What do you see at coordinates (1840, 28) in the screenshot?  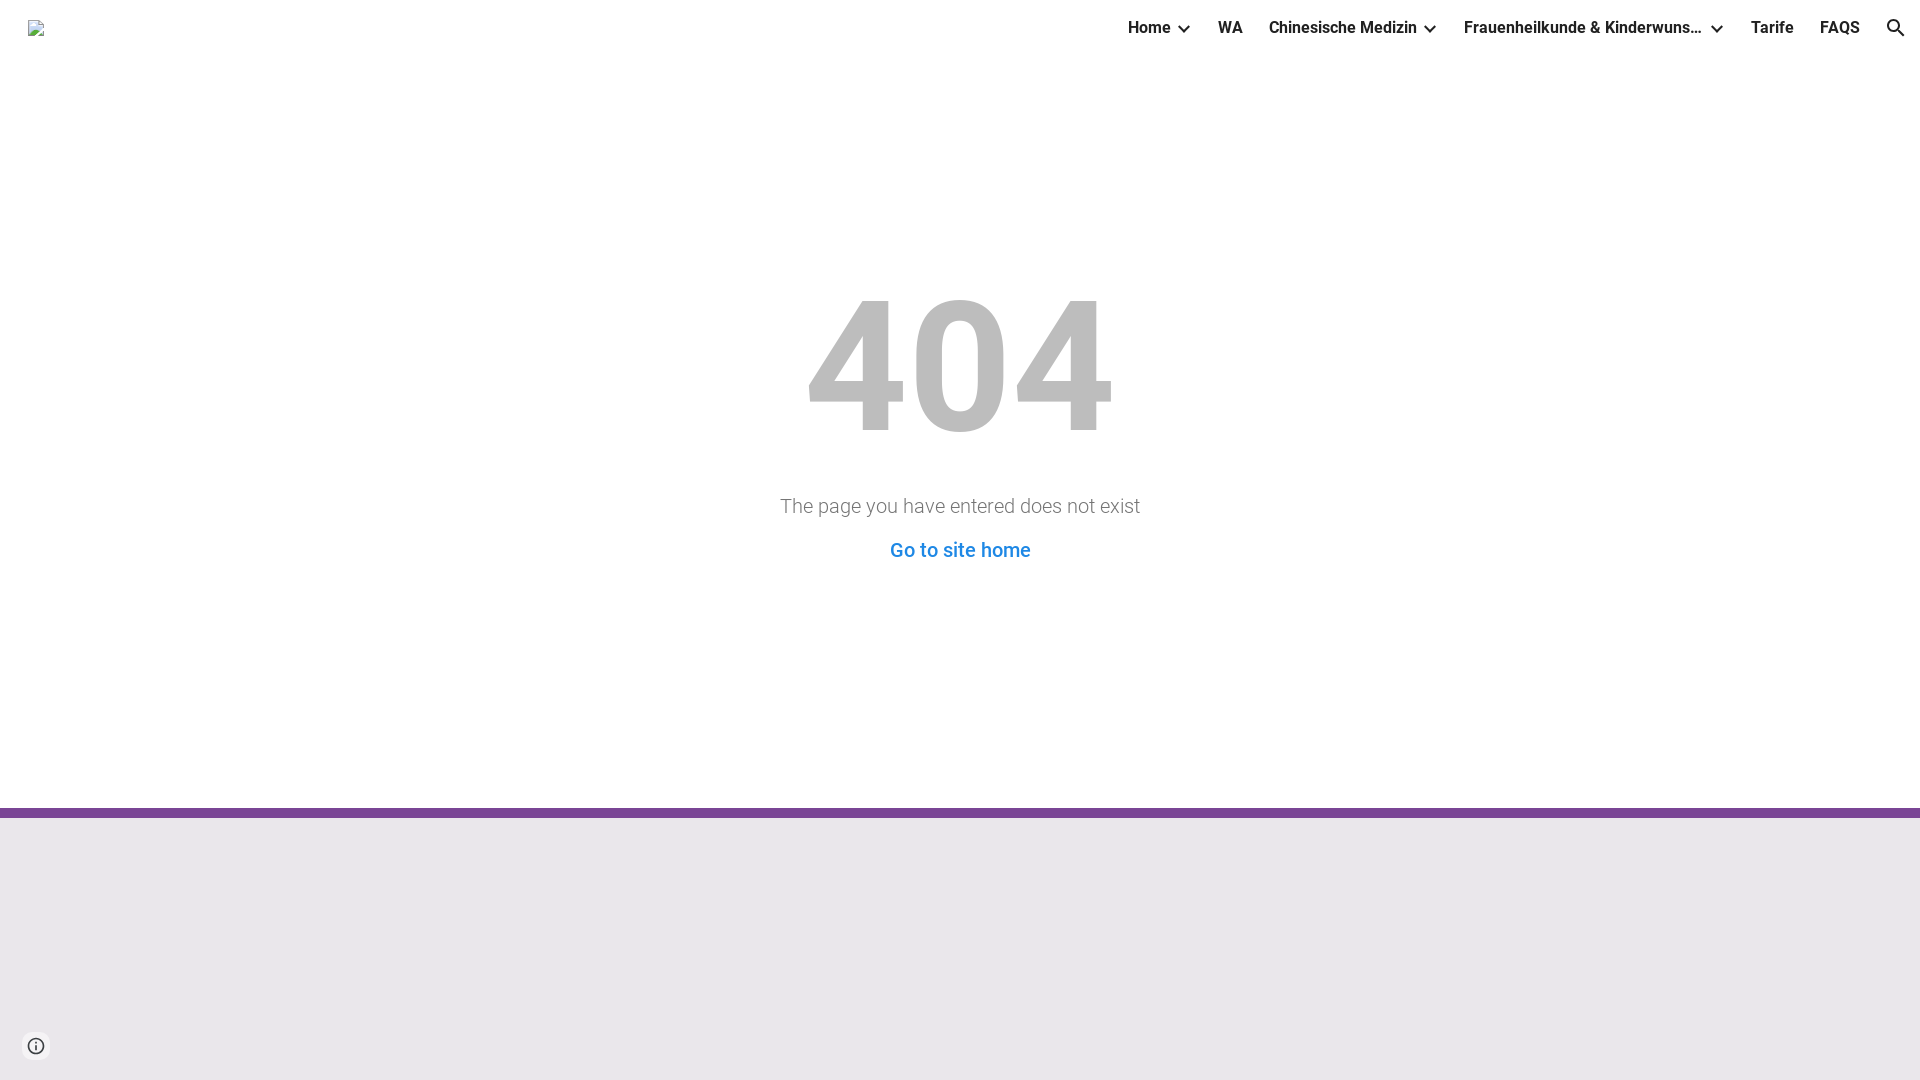 I see `FAQS` at bounding box center [1840, 28].